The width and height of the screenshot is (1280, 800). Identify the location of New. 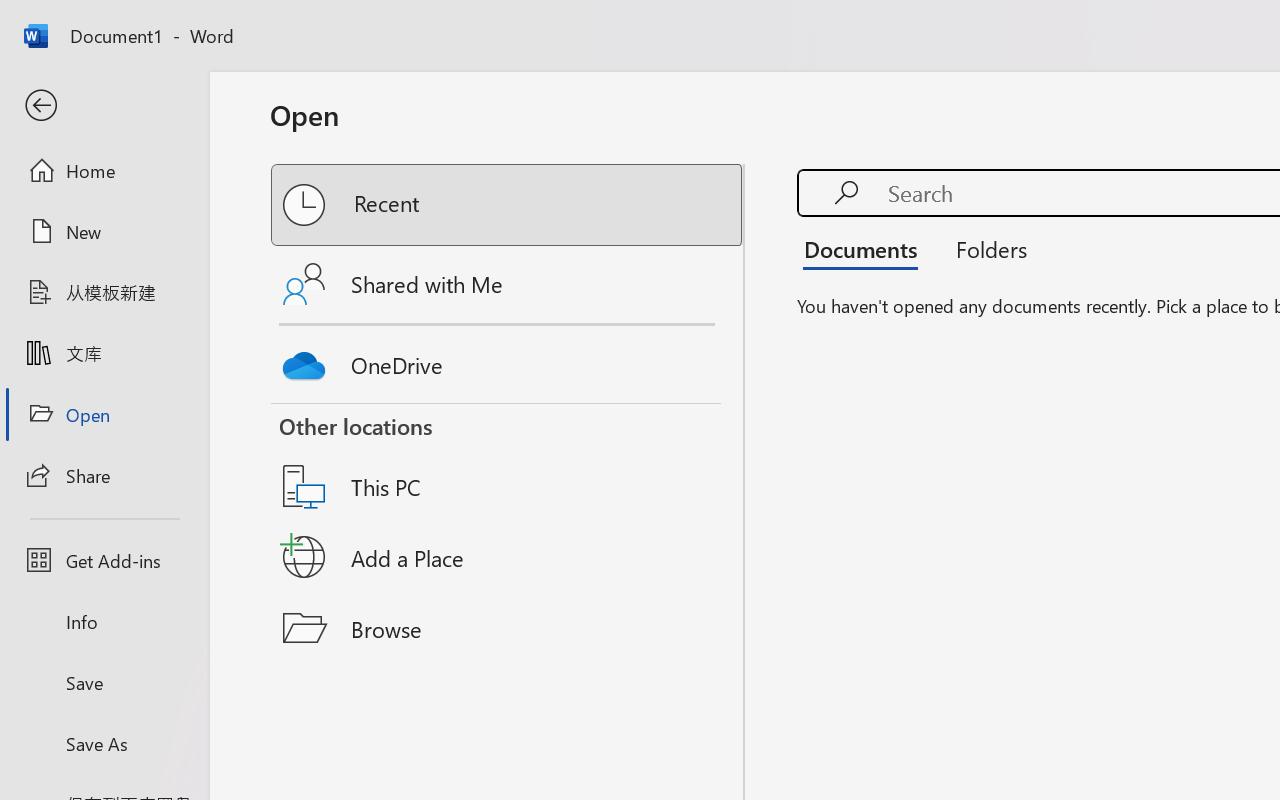
(104, 231).